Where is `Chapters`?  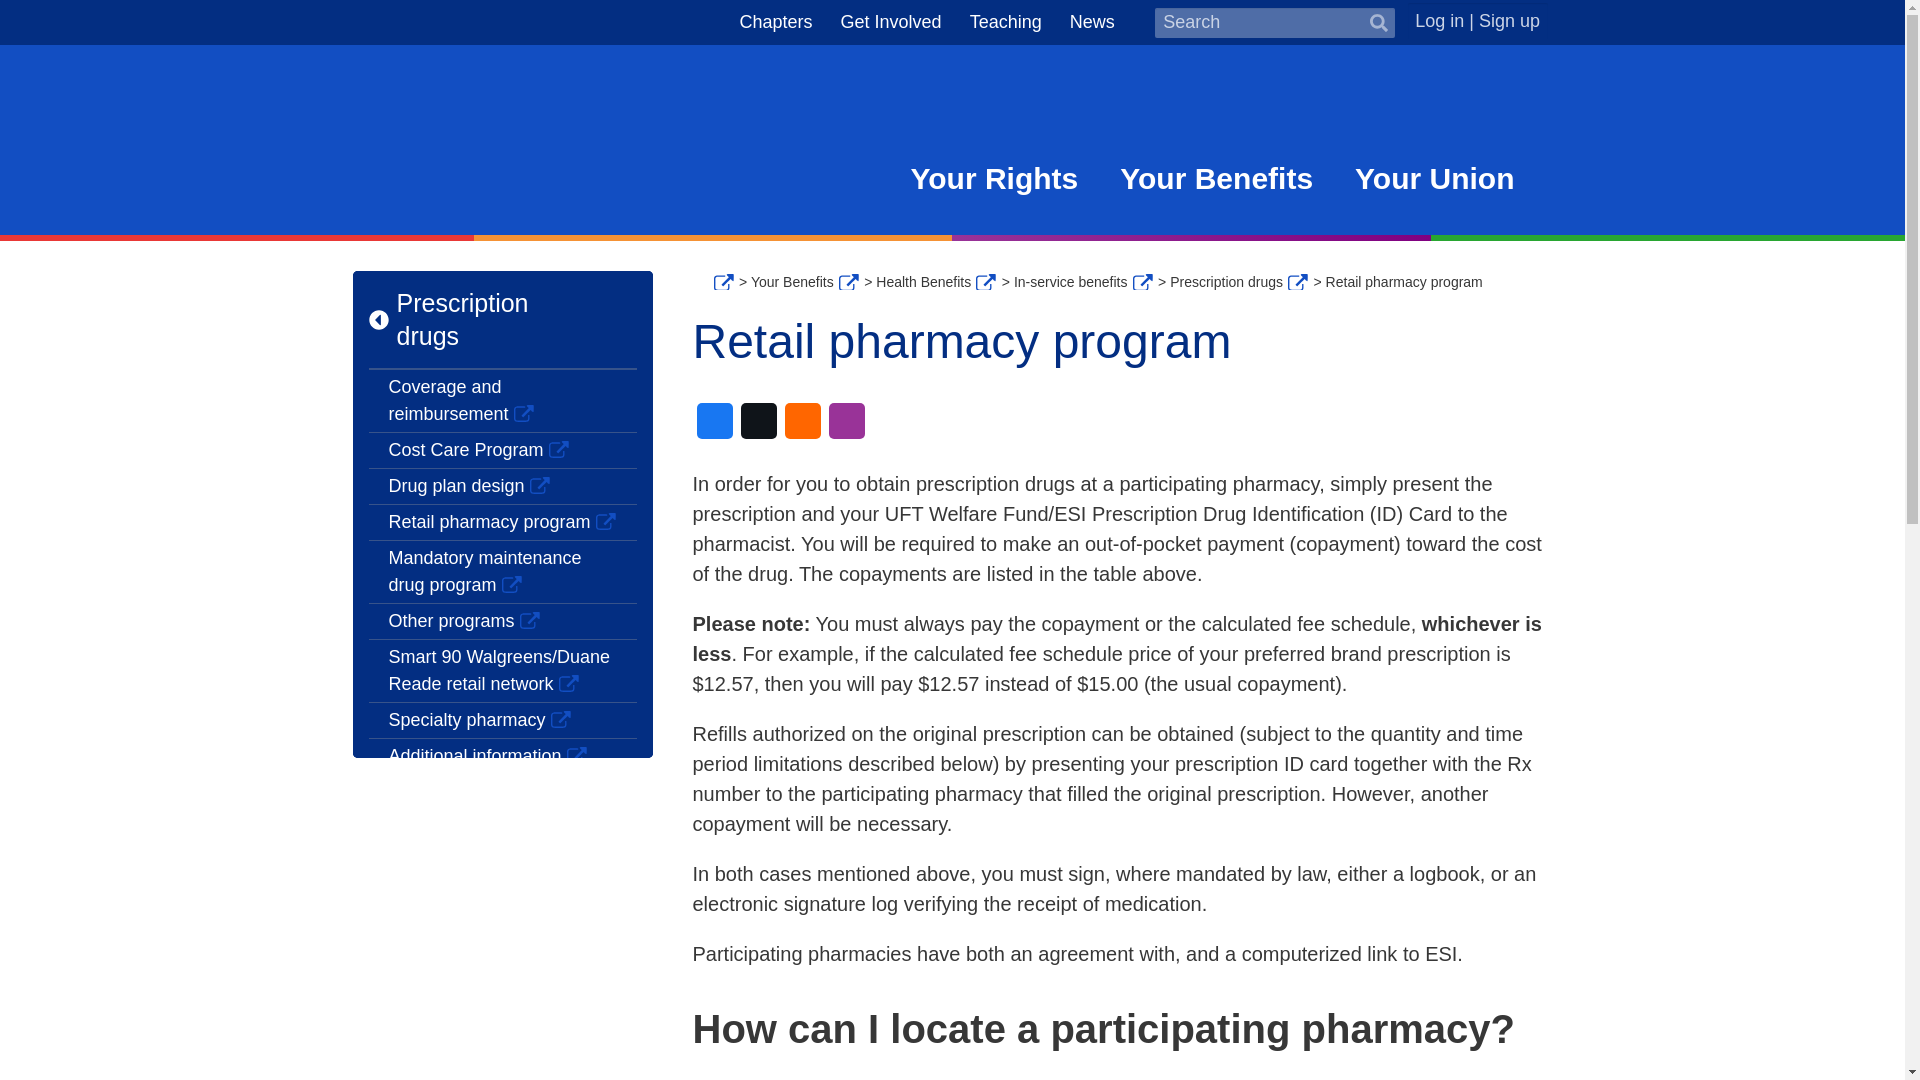 Chapters is located at coordinates (776, 21).